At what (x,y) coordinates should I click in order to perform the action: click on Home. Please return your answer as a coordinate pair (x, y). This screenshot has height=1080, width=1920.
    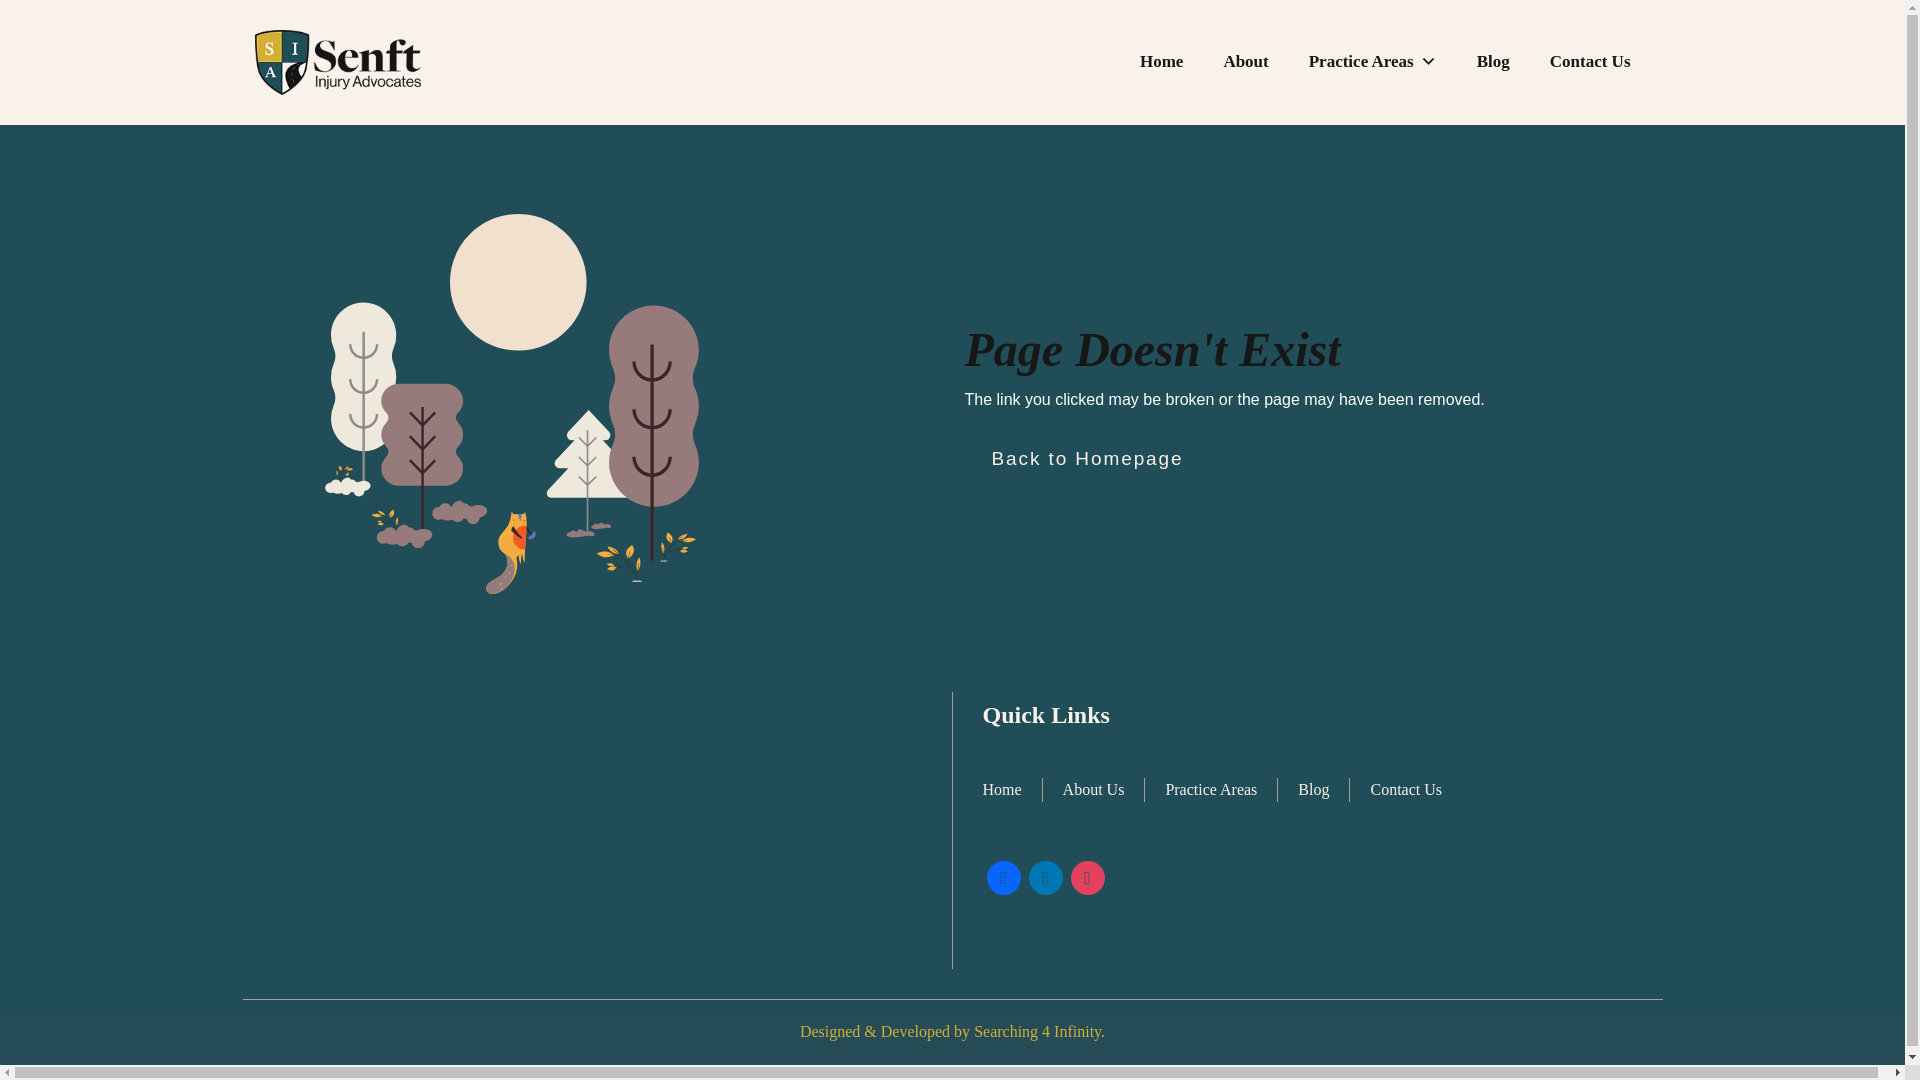
    Looking at the image, I should click on (1161, 62).